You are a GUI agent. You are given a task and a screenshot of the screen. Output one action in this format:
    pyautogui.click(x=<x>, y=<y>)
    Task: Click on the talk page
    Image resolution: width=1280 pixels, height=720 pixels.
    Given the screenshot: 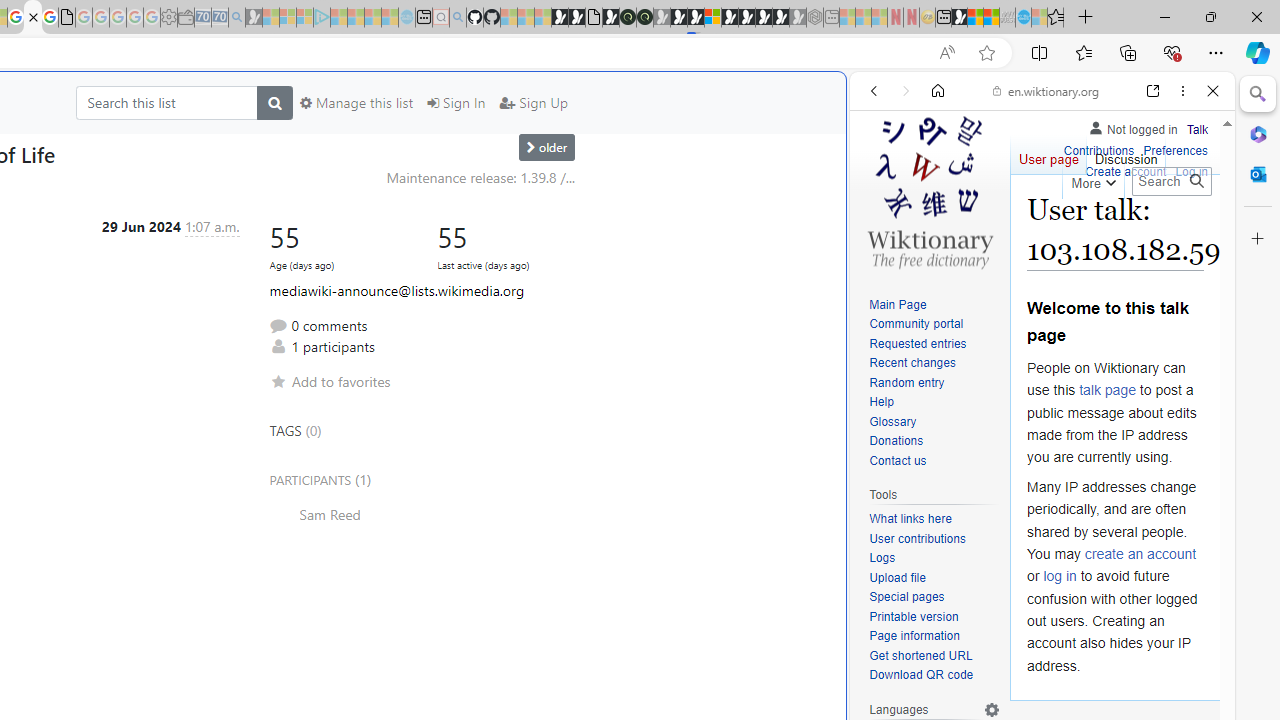 What is the action you would take?
    pyautogui.click(x=1108, y=390)
    